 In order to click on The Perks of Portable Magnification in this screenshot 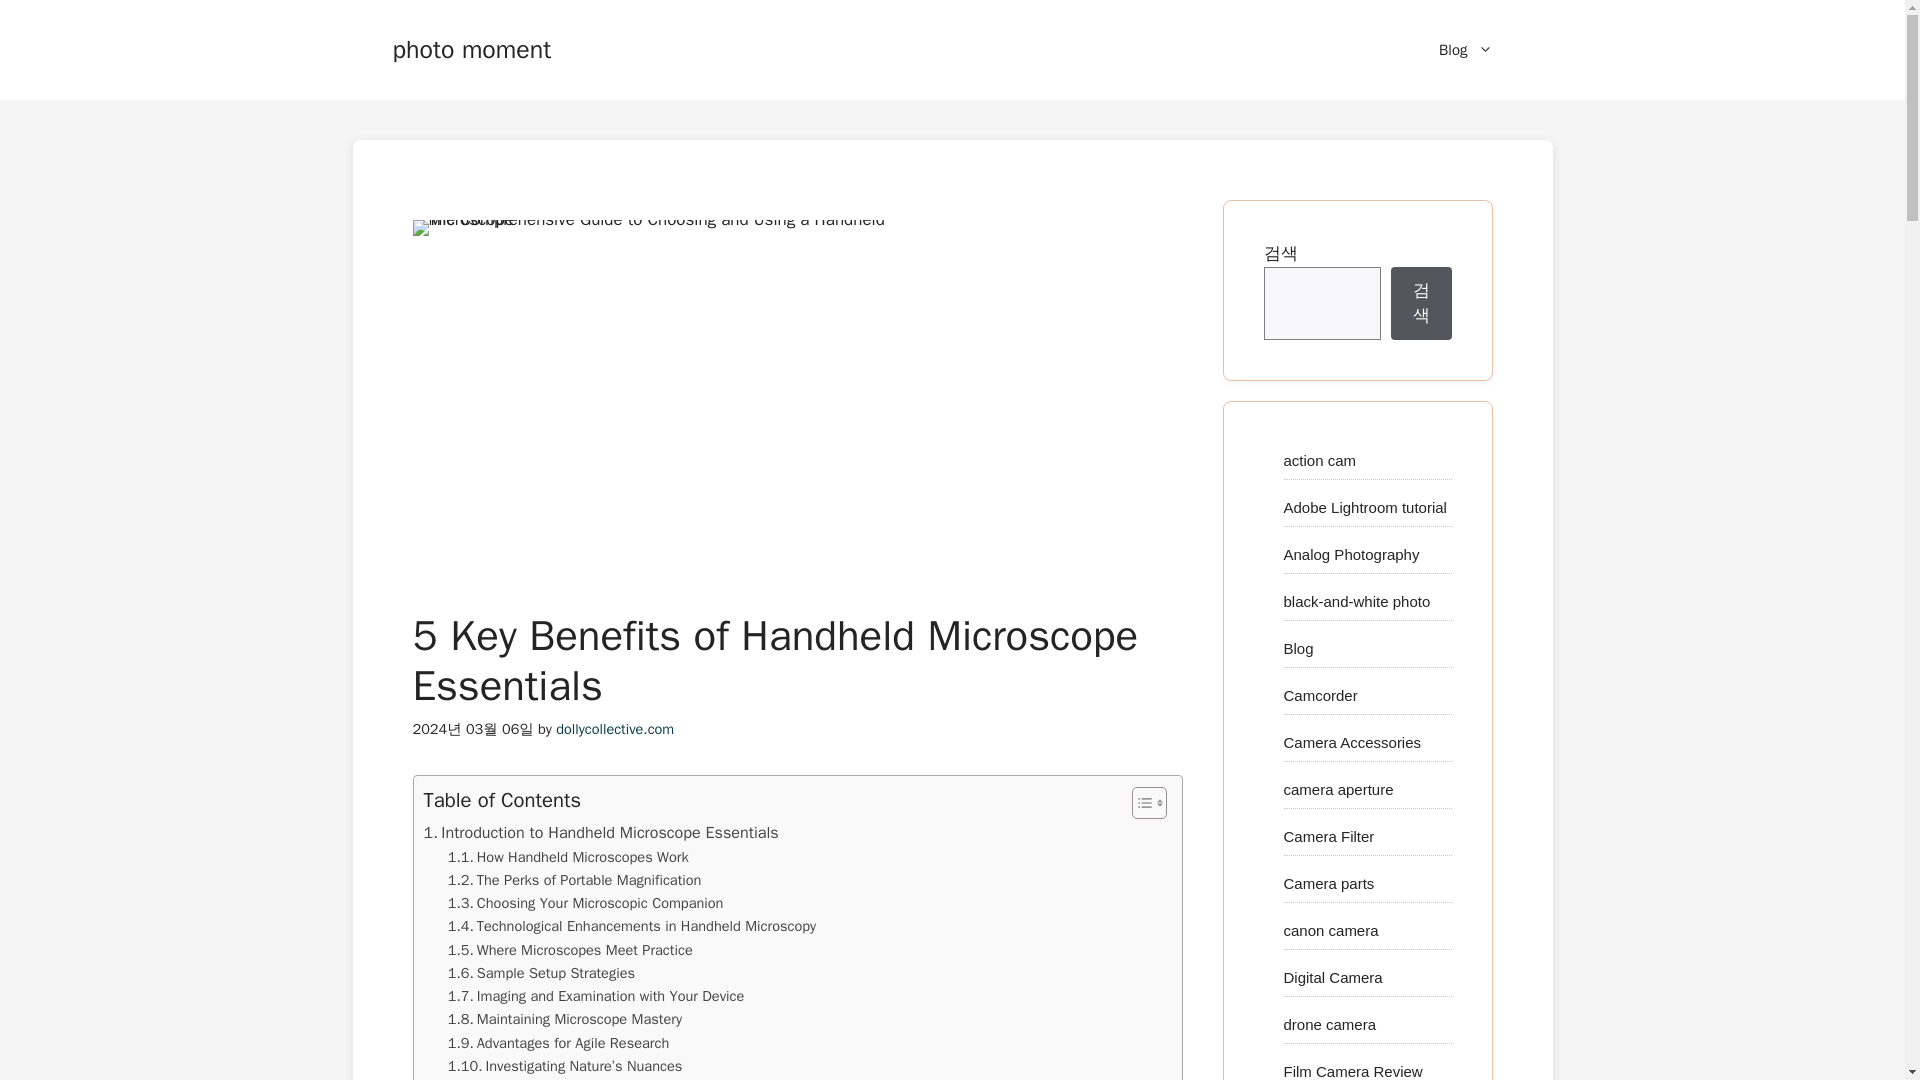, I will do `click(574, 880)`.